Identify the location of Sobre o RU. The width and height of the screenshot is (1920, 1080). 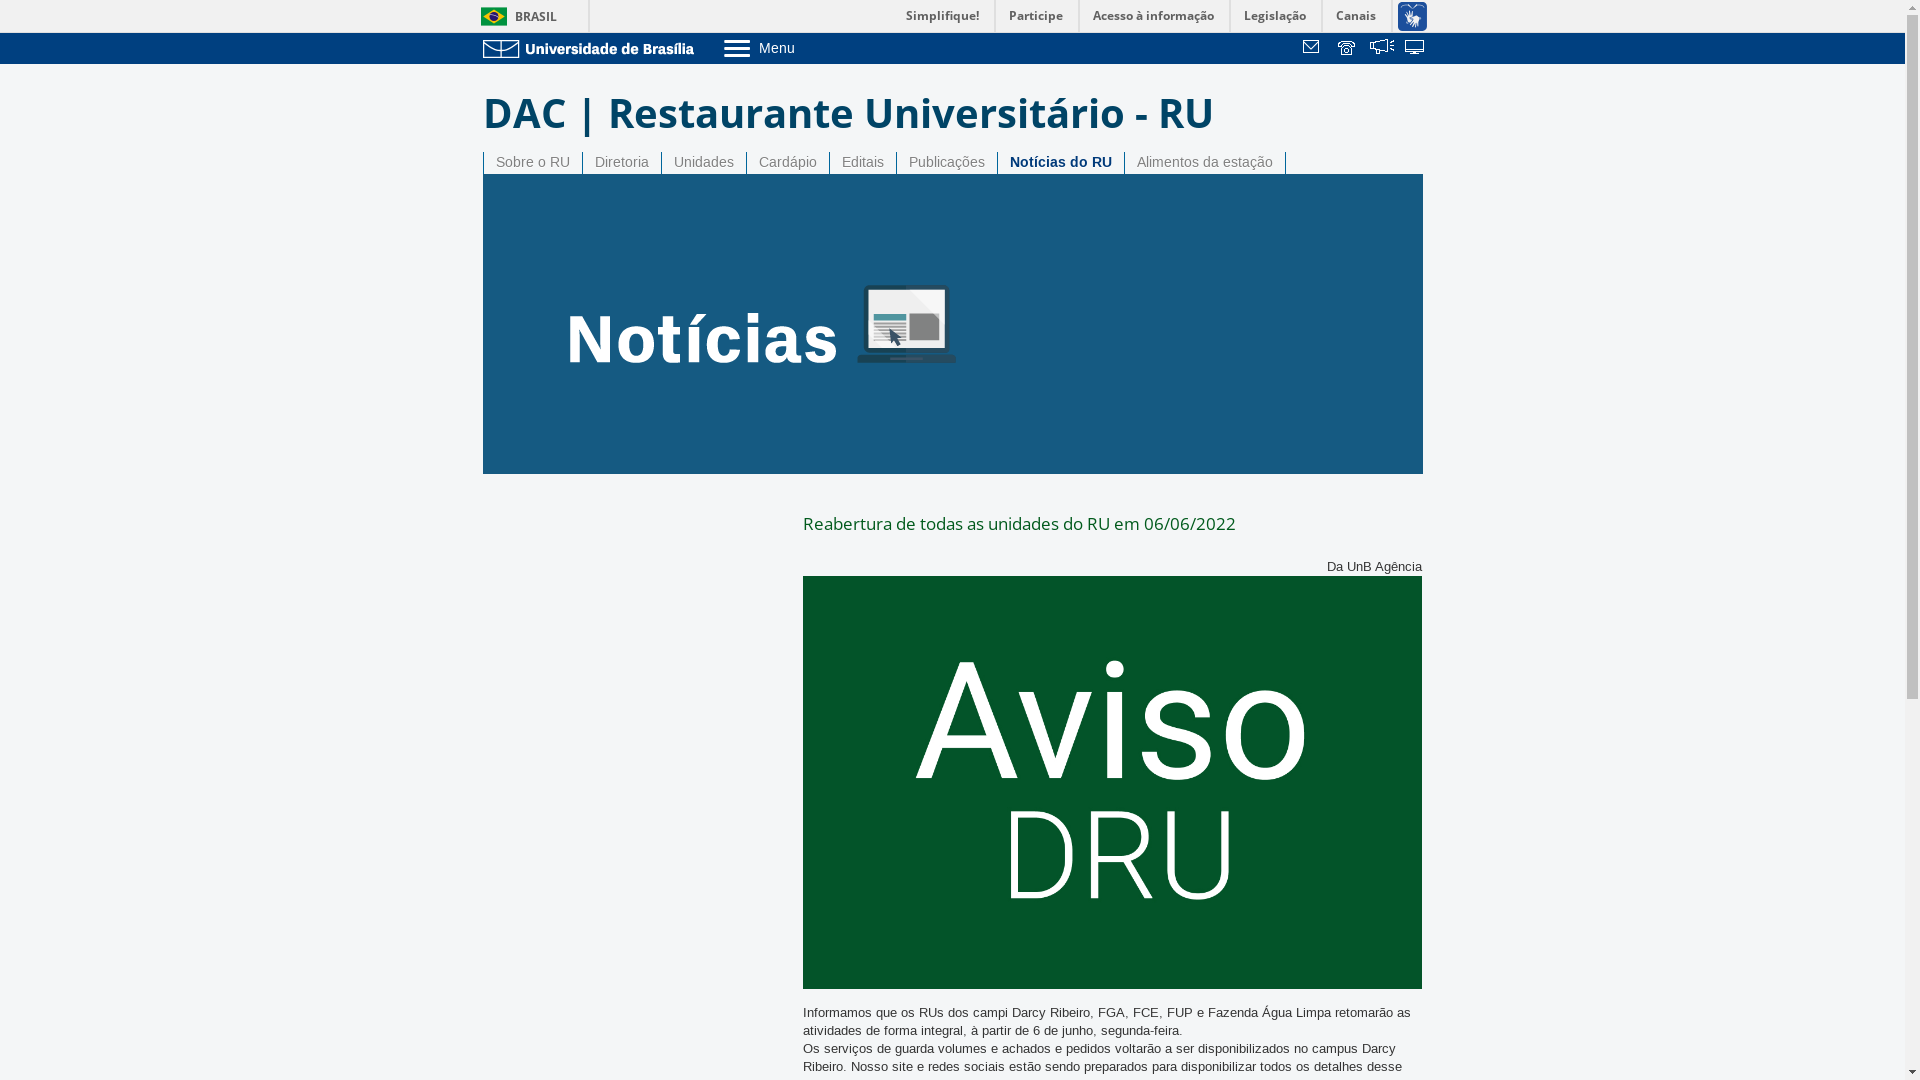
(533, 163).